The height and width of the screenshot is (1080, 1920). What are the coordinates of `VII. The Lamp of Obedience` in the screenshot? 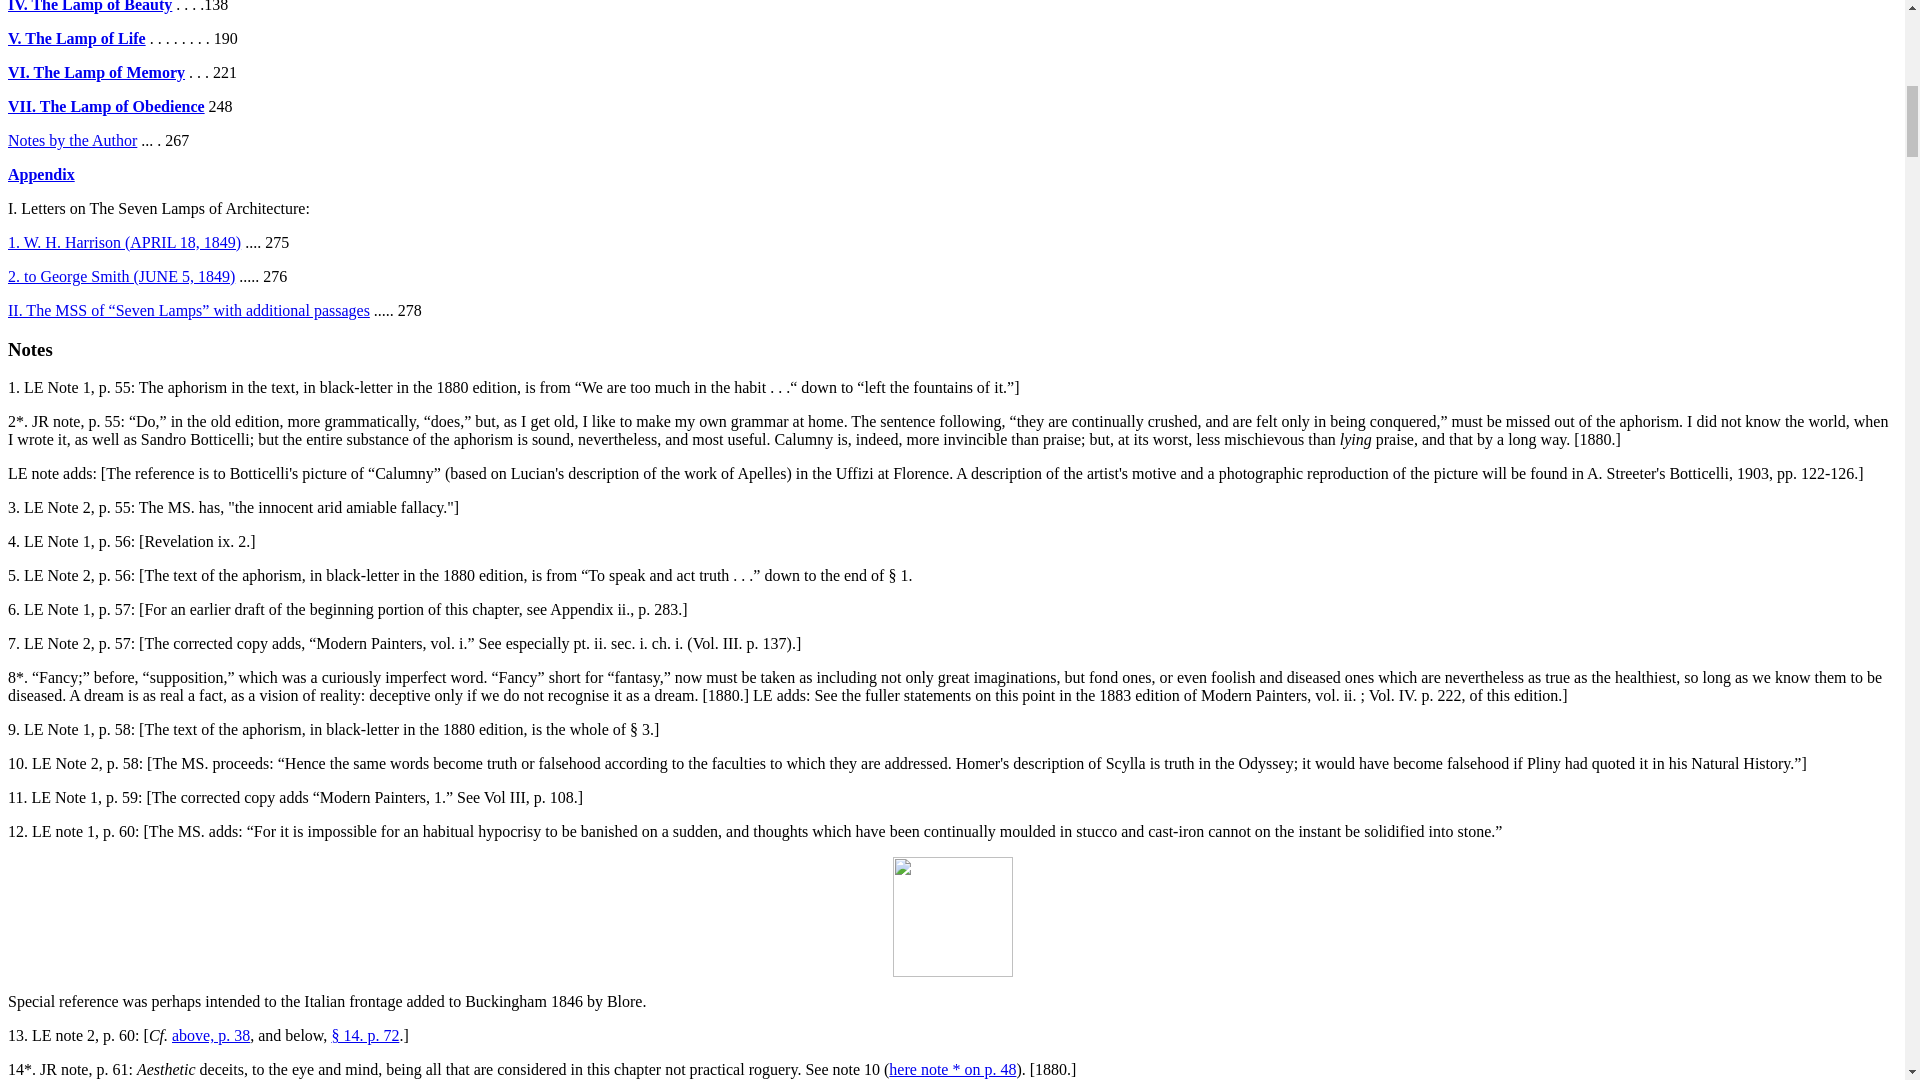 It's located at (106, 106).